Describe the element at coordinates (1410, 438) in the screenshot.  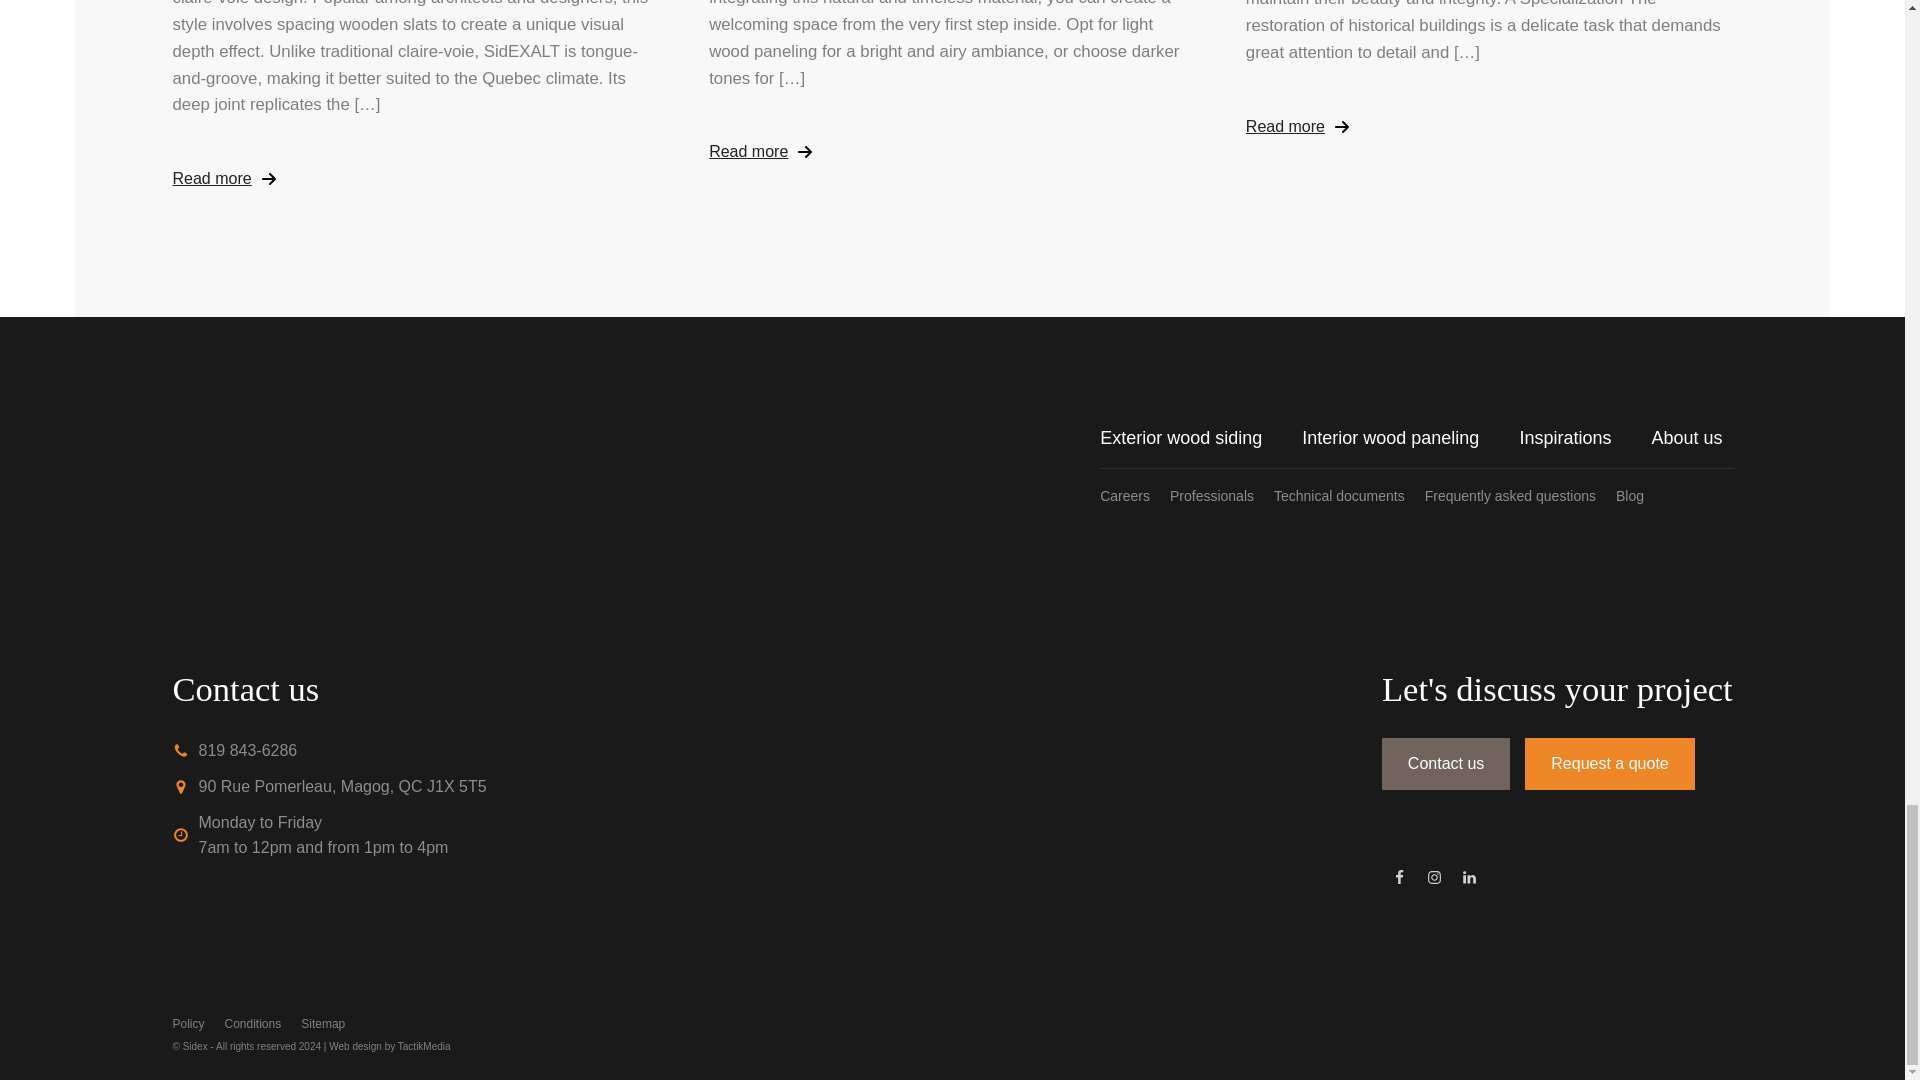
I see `Interior wood paneling` at that location.